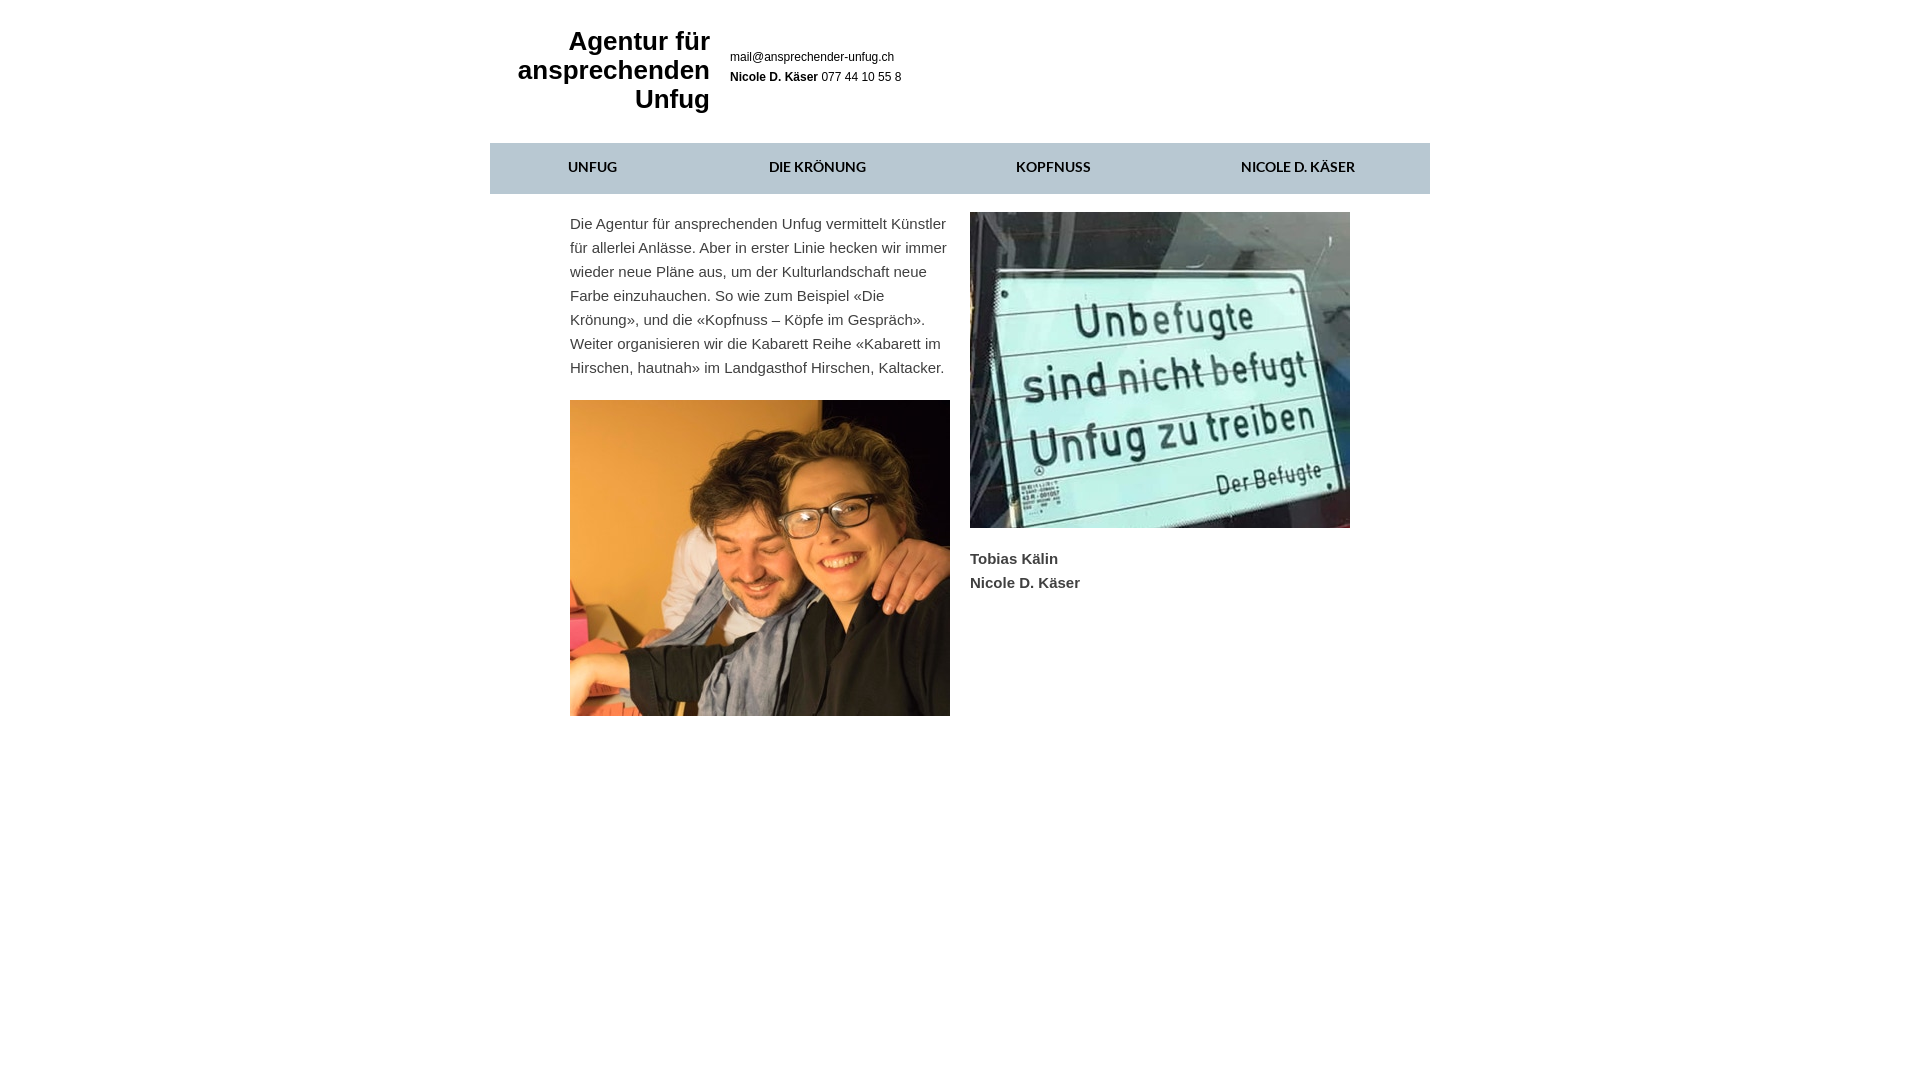 Image resolution: width=1920 pixels, height=1080 pixels. Describe the element at coordinates (812, 57) in the screenshot. I see `mail@ansprechender-unfug.ch` at that location.